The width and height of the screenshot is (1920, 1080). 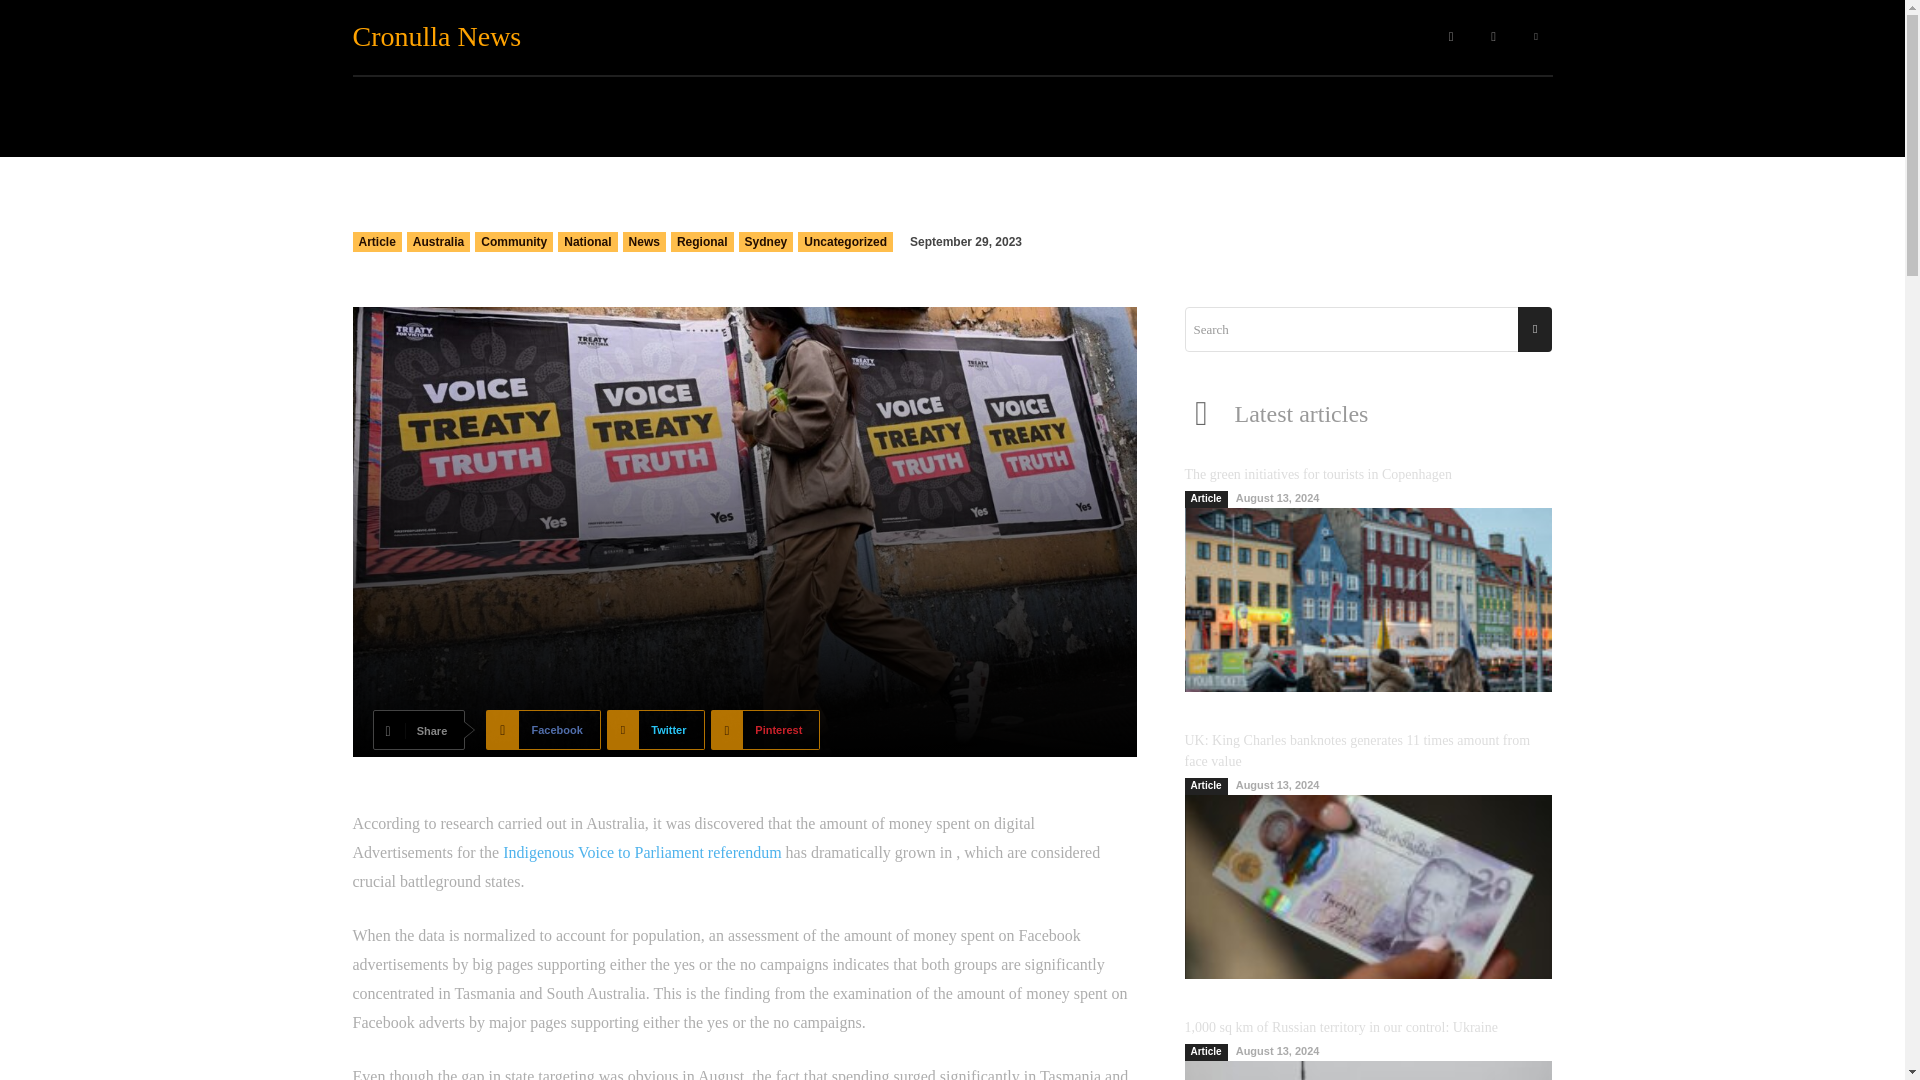 I want to click on Community, so click(x=829, y=37).